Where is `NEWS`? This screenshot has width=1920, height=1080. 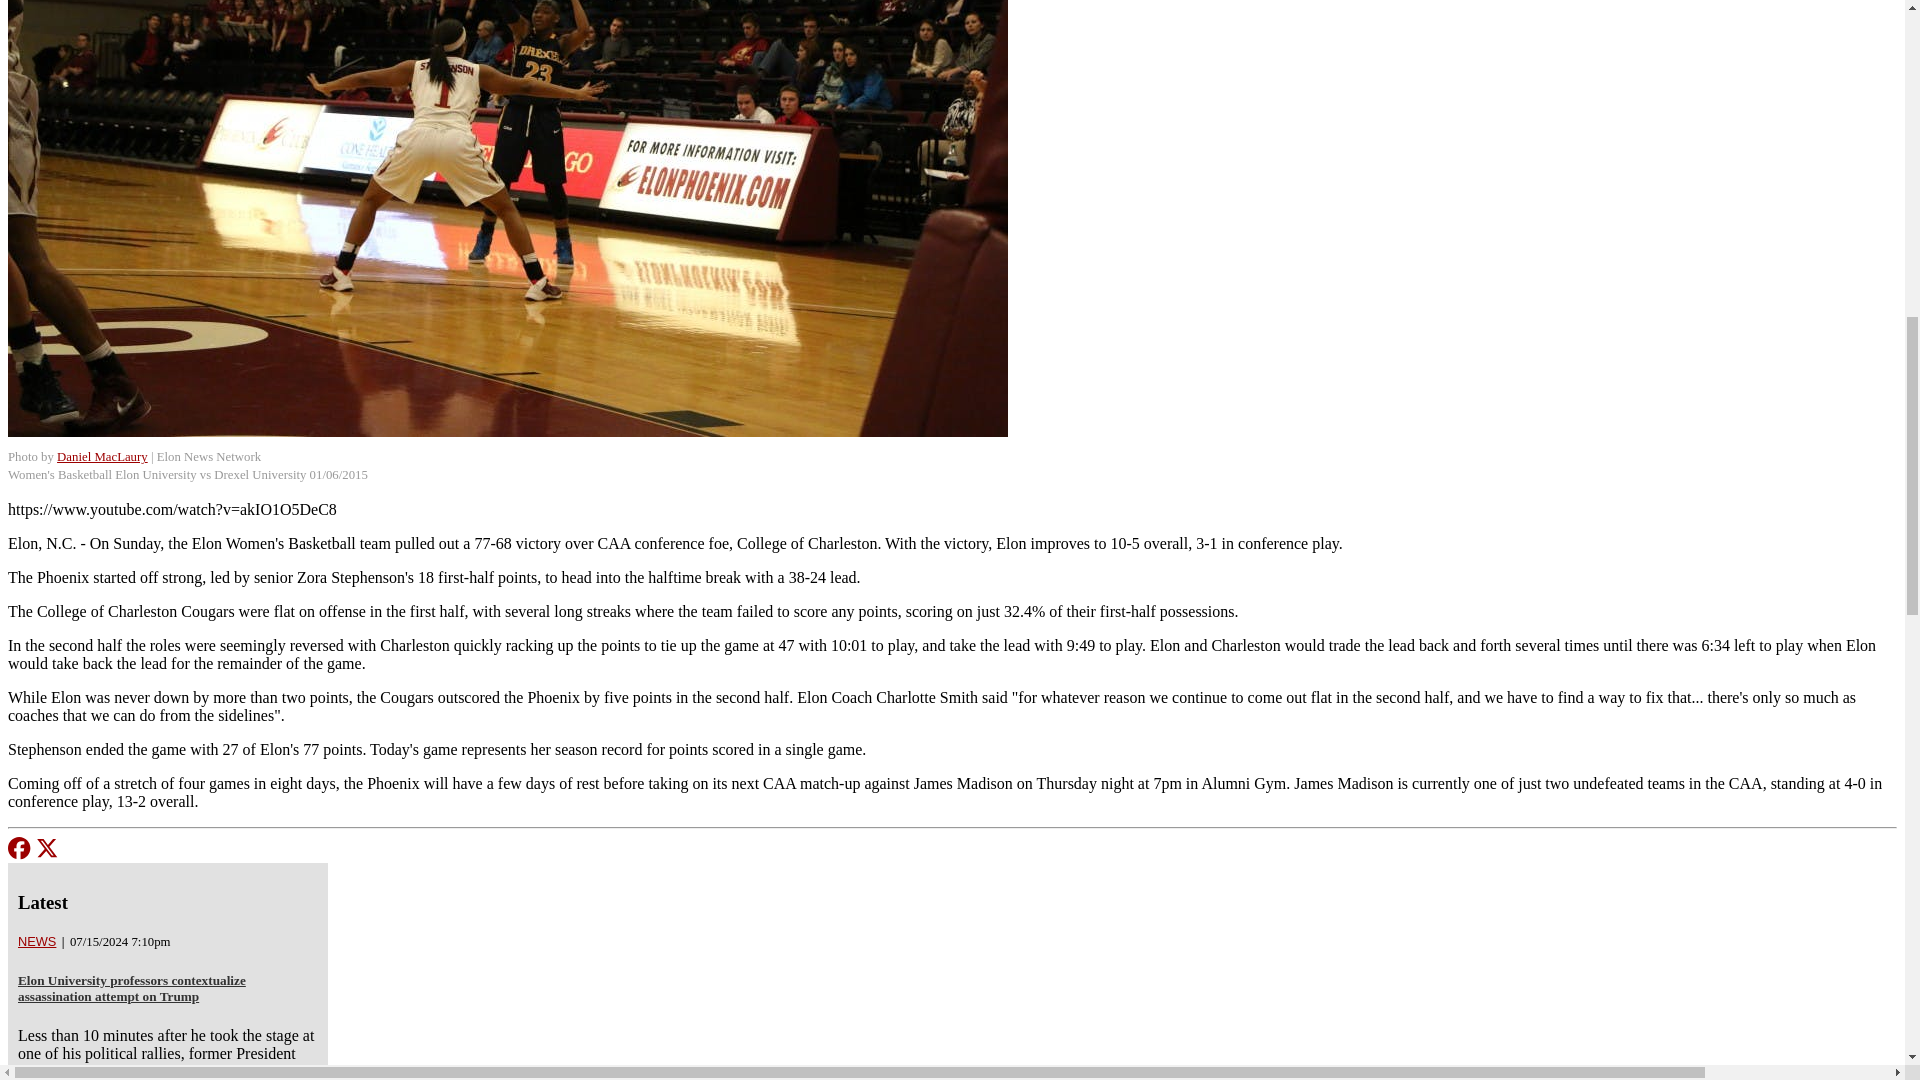 NEWS is located at coordinates (36, 942).